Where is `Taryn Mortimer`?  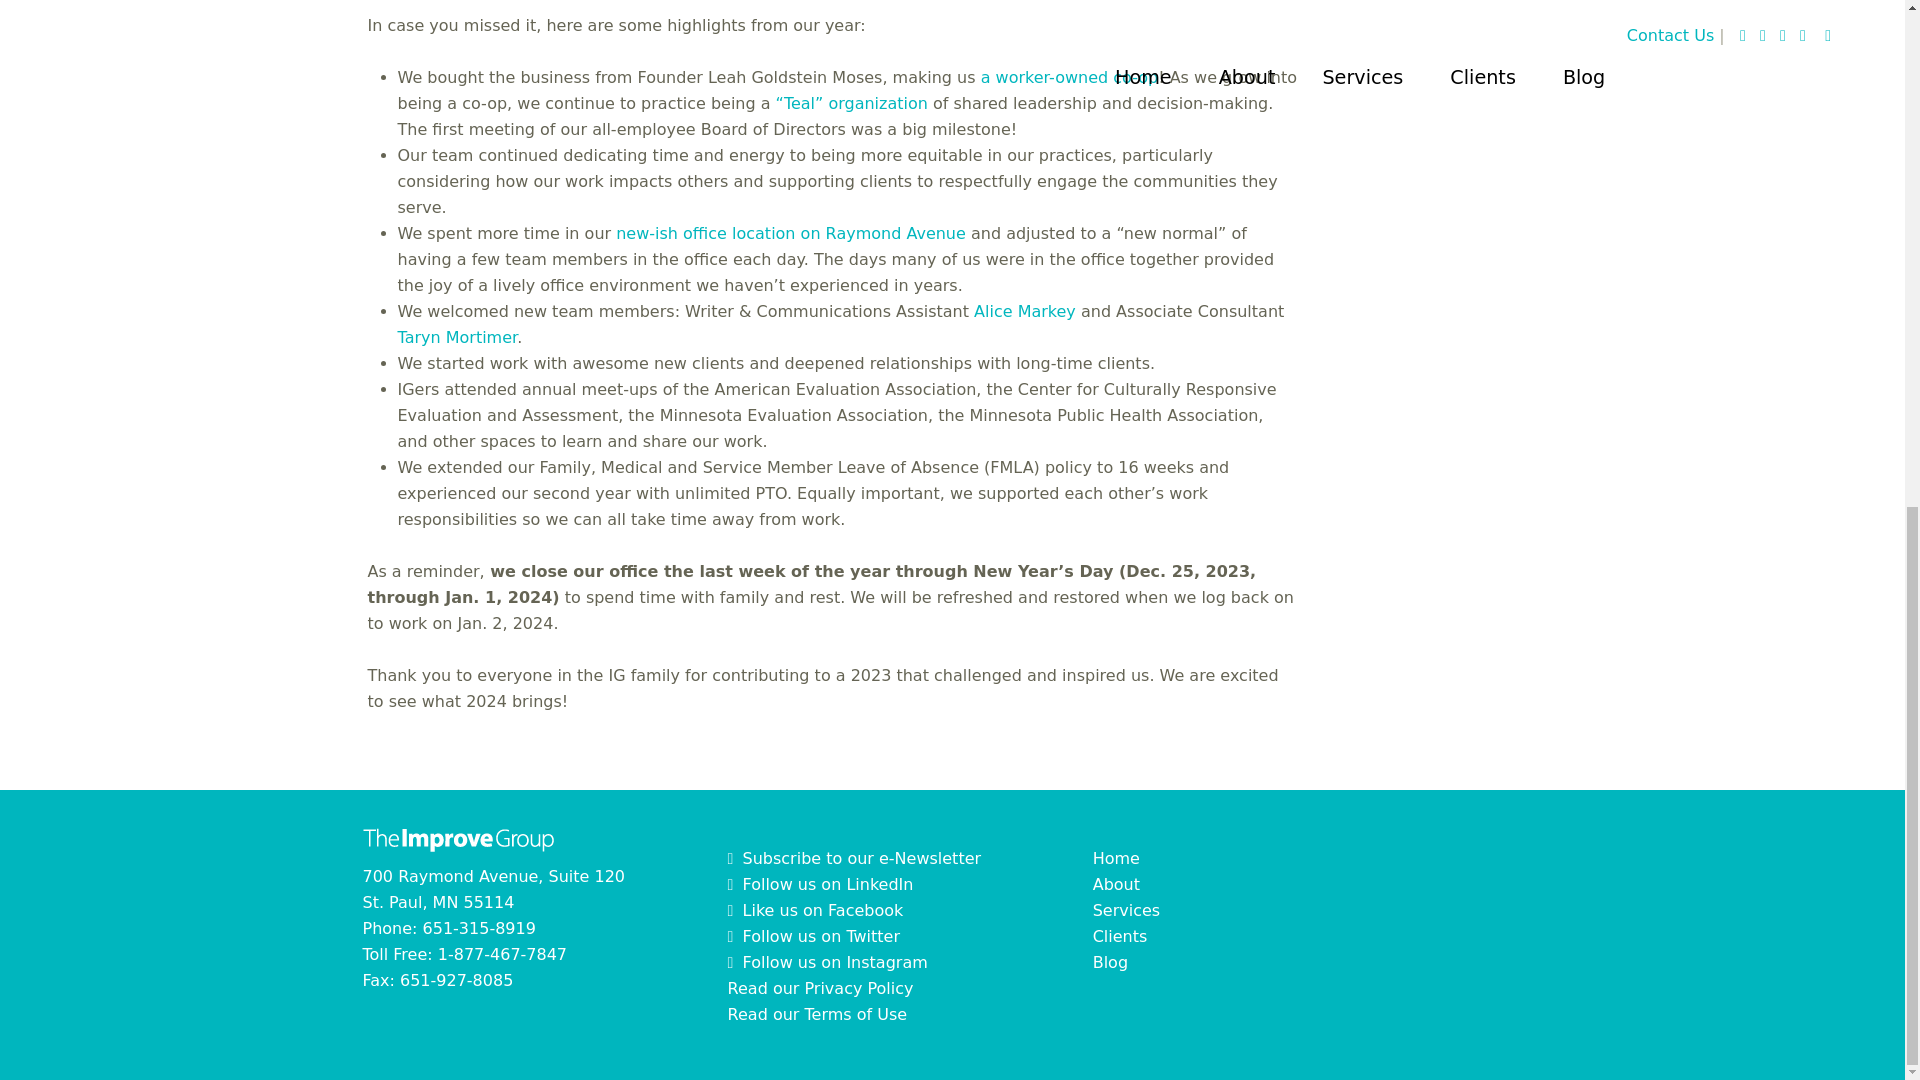 Taryn Mortimer is located at coordinates (458, 337).